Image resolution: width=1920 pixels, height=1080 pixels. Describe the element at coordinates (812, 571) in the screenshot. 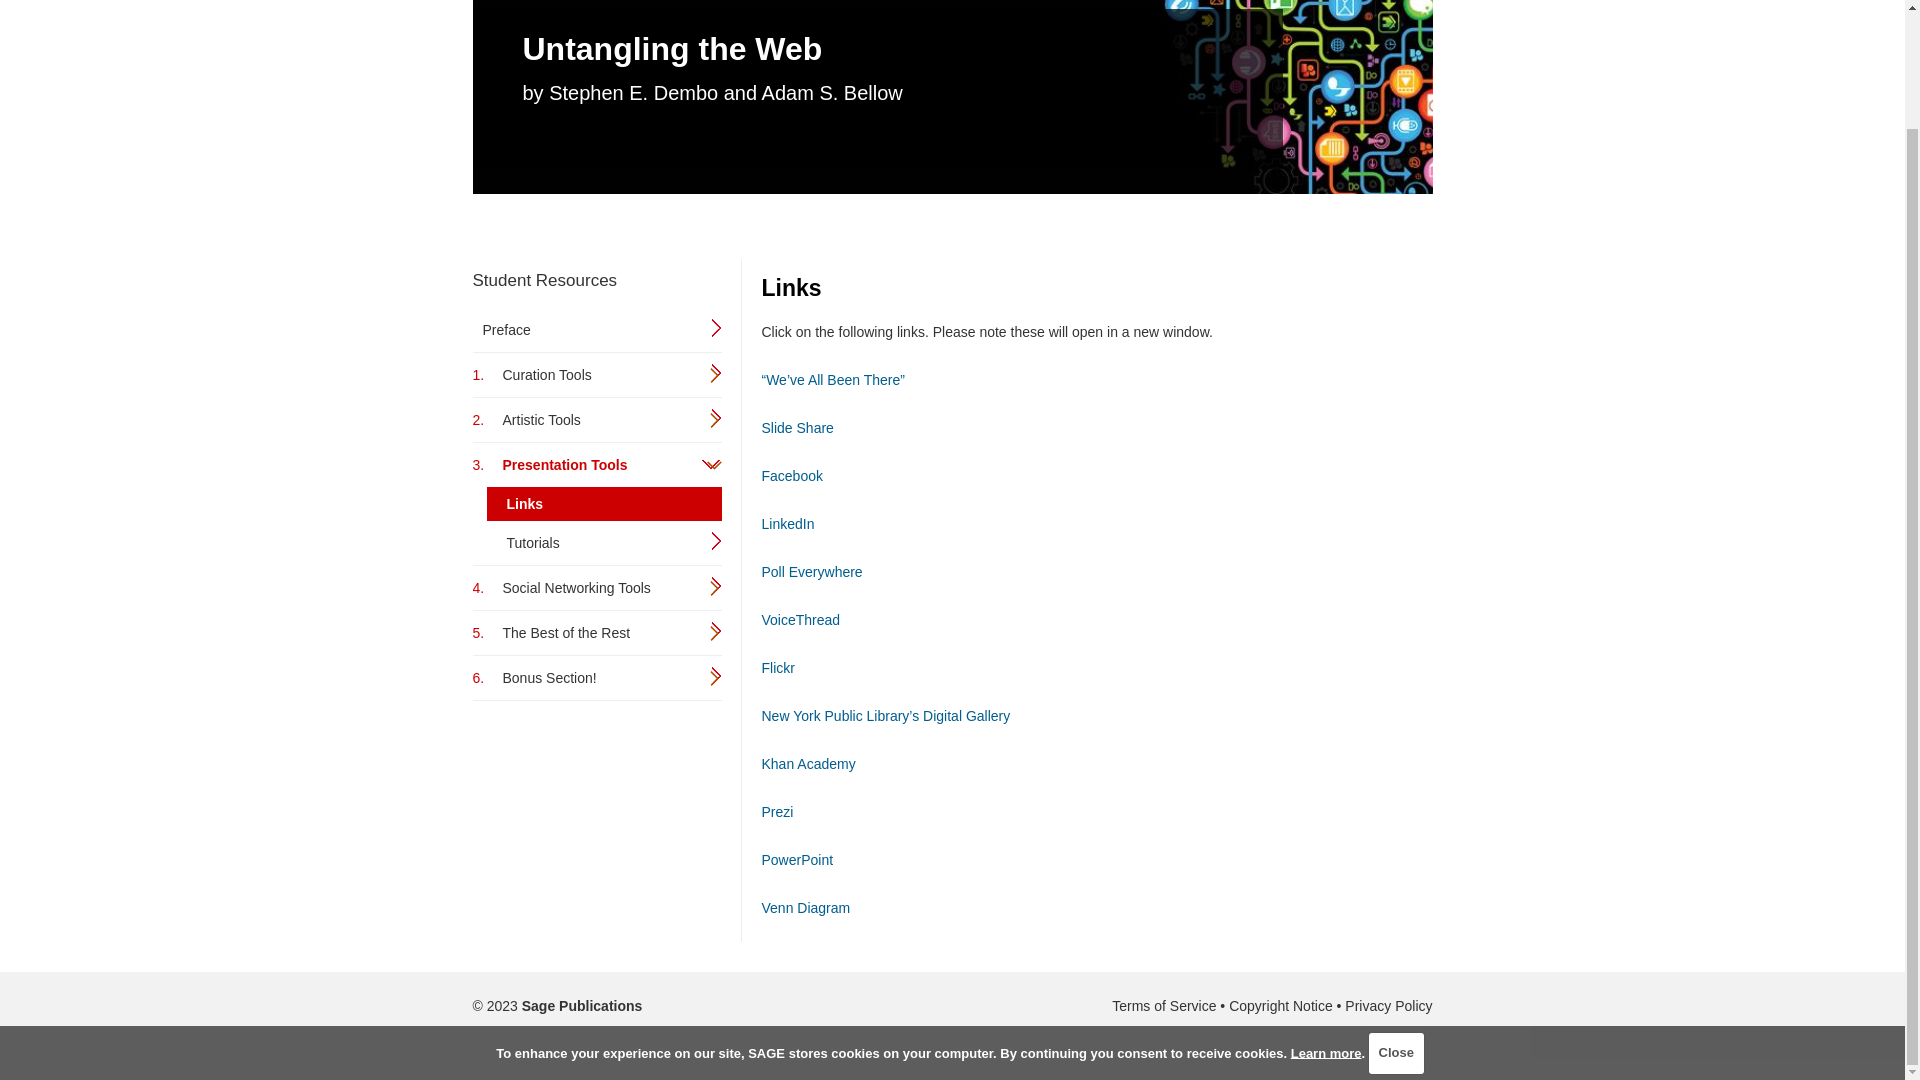

I see `Poll Everywhere` at that location.